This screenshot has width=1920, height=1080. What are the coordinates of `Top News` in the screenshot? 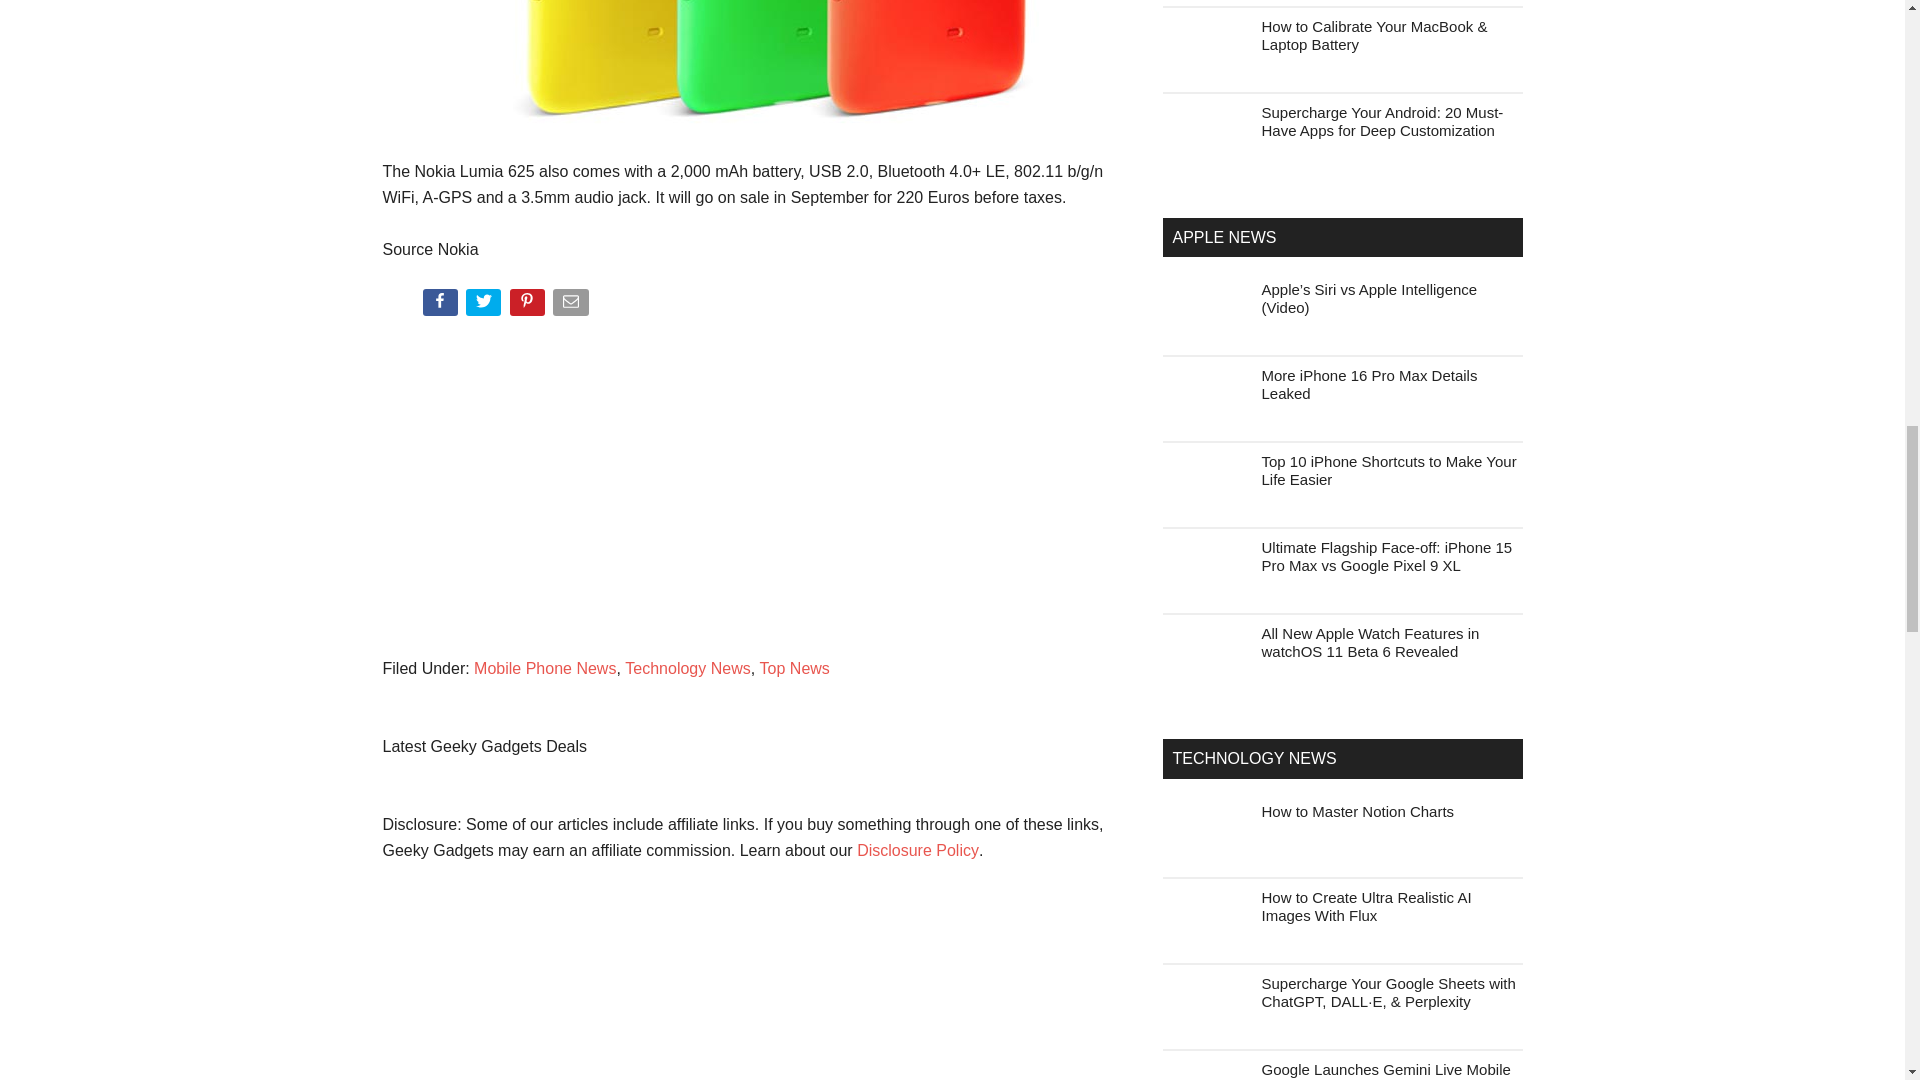 It's located at (794, 668).